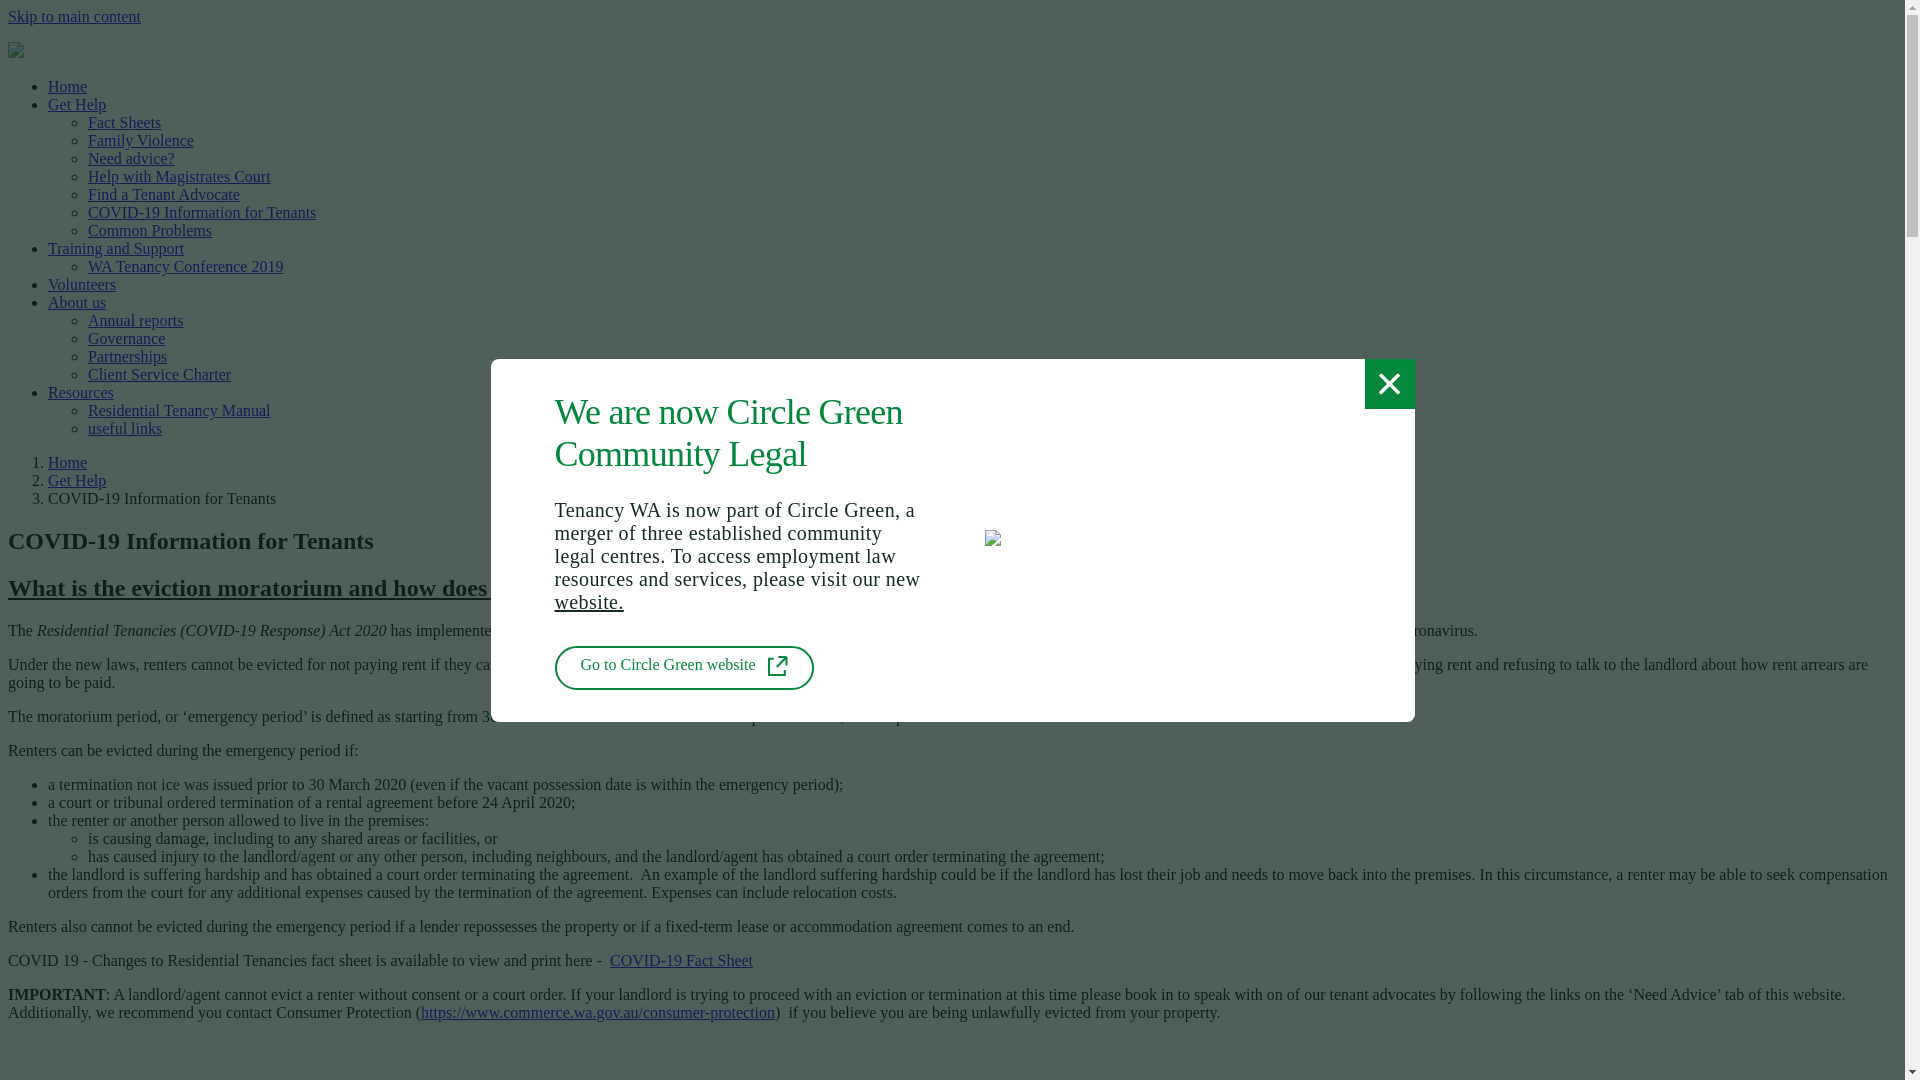  I want to click on Help with Magistrates Court, so click(180, 176).